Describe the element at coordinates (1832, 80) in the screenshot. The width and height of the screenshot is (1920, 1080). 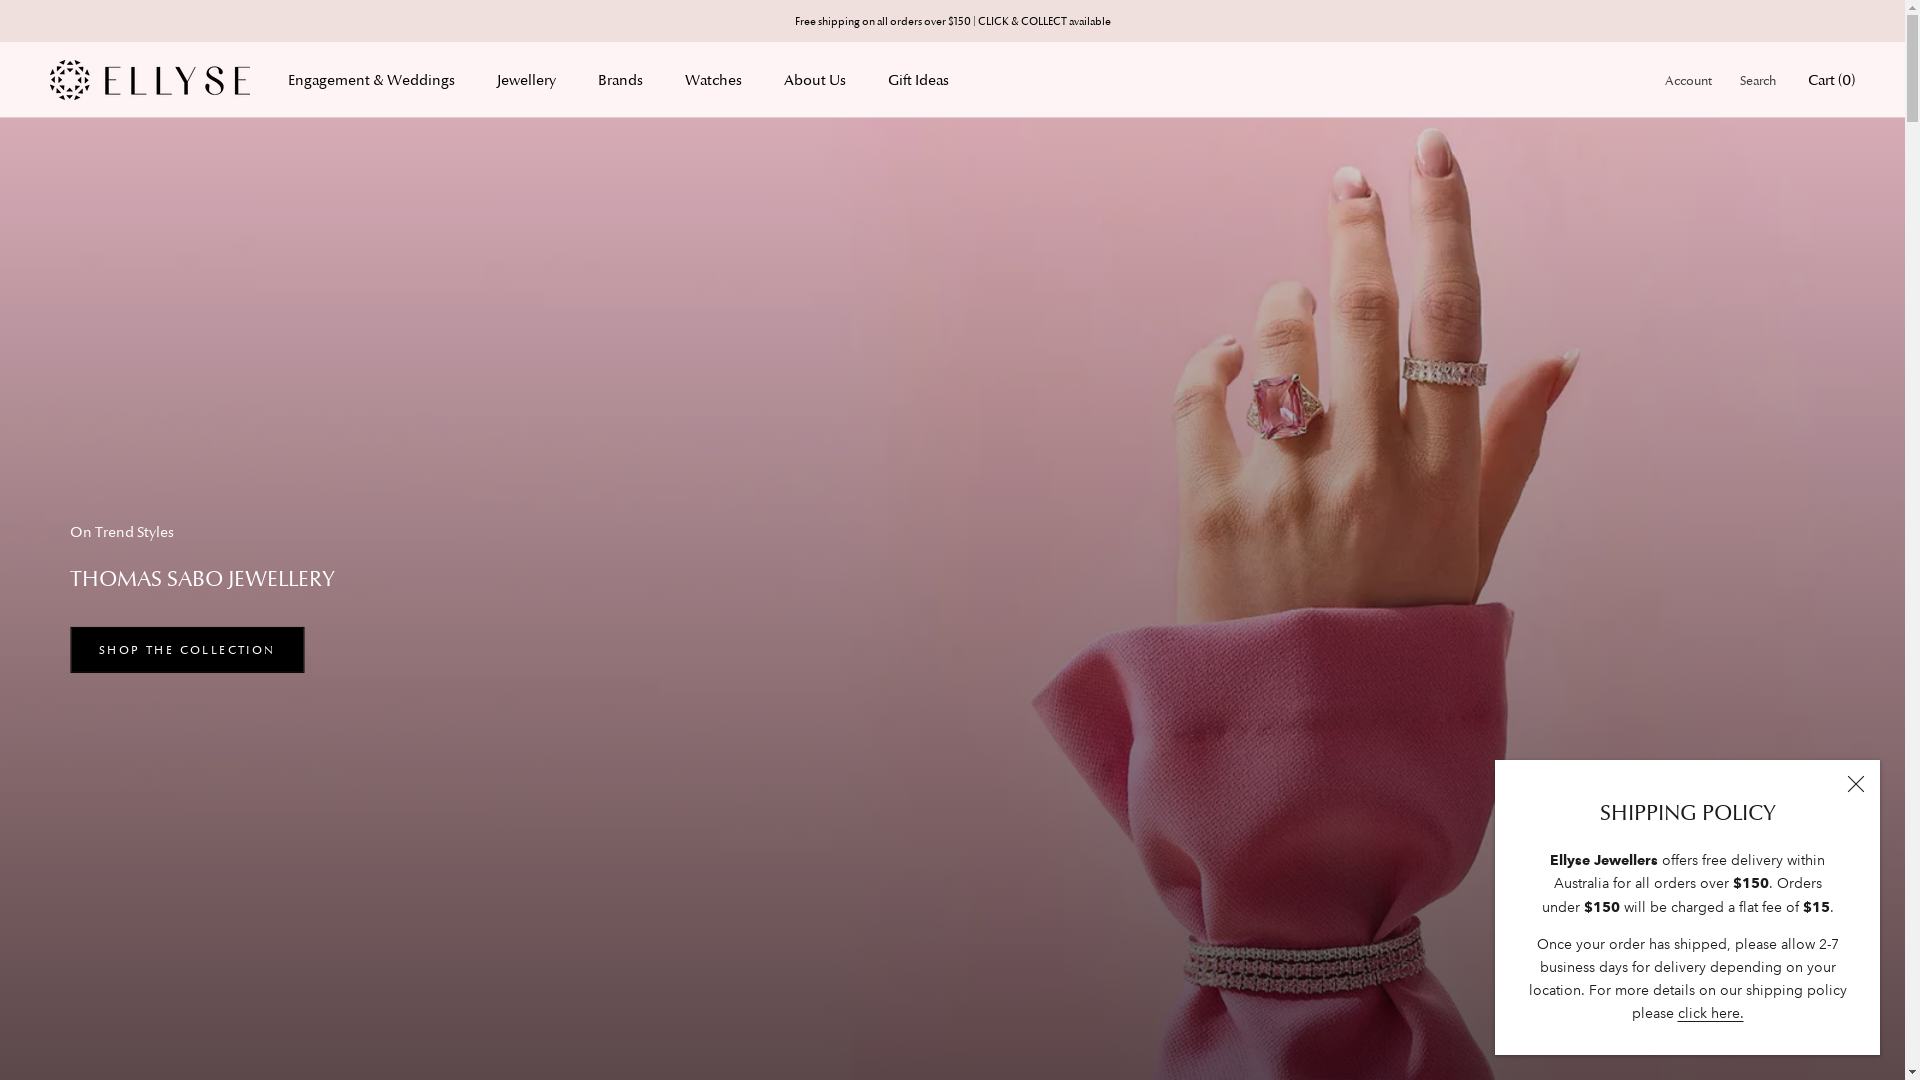
I see `Cart (0)` at that location.